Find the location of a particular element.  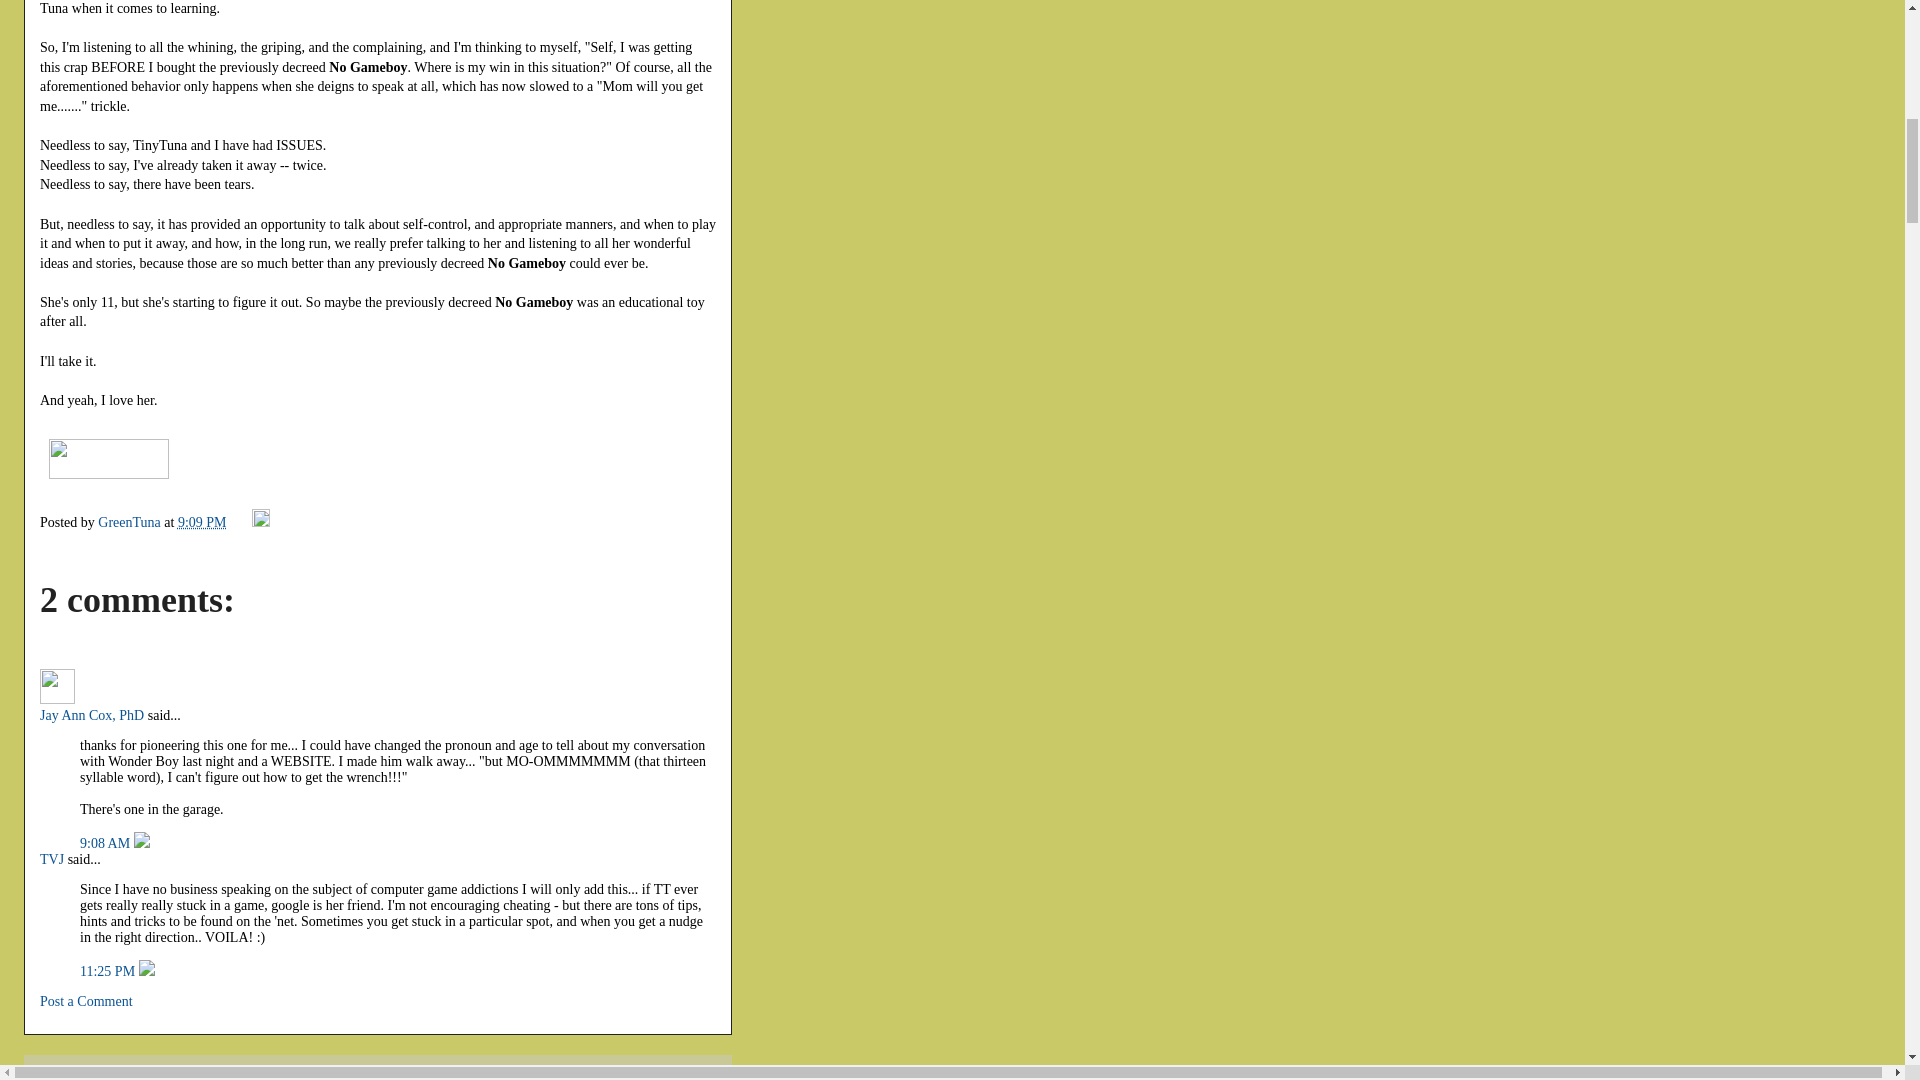

Older Post is located at coordinates (158, 1076).